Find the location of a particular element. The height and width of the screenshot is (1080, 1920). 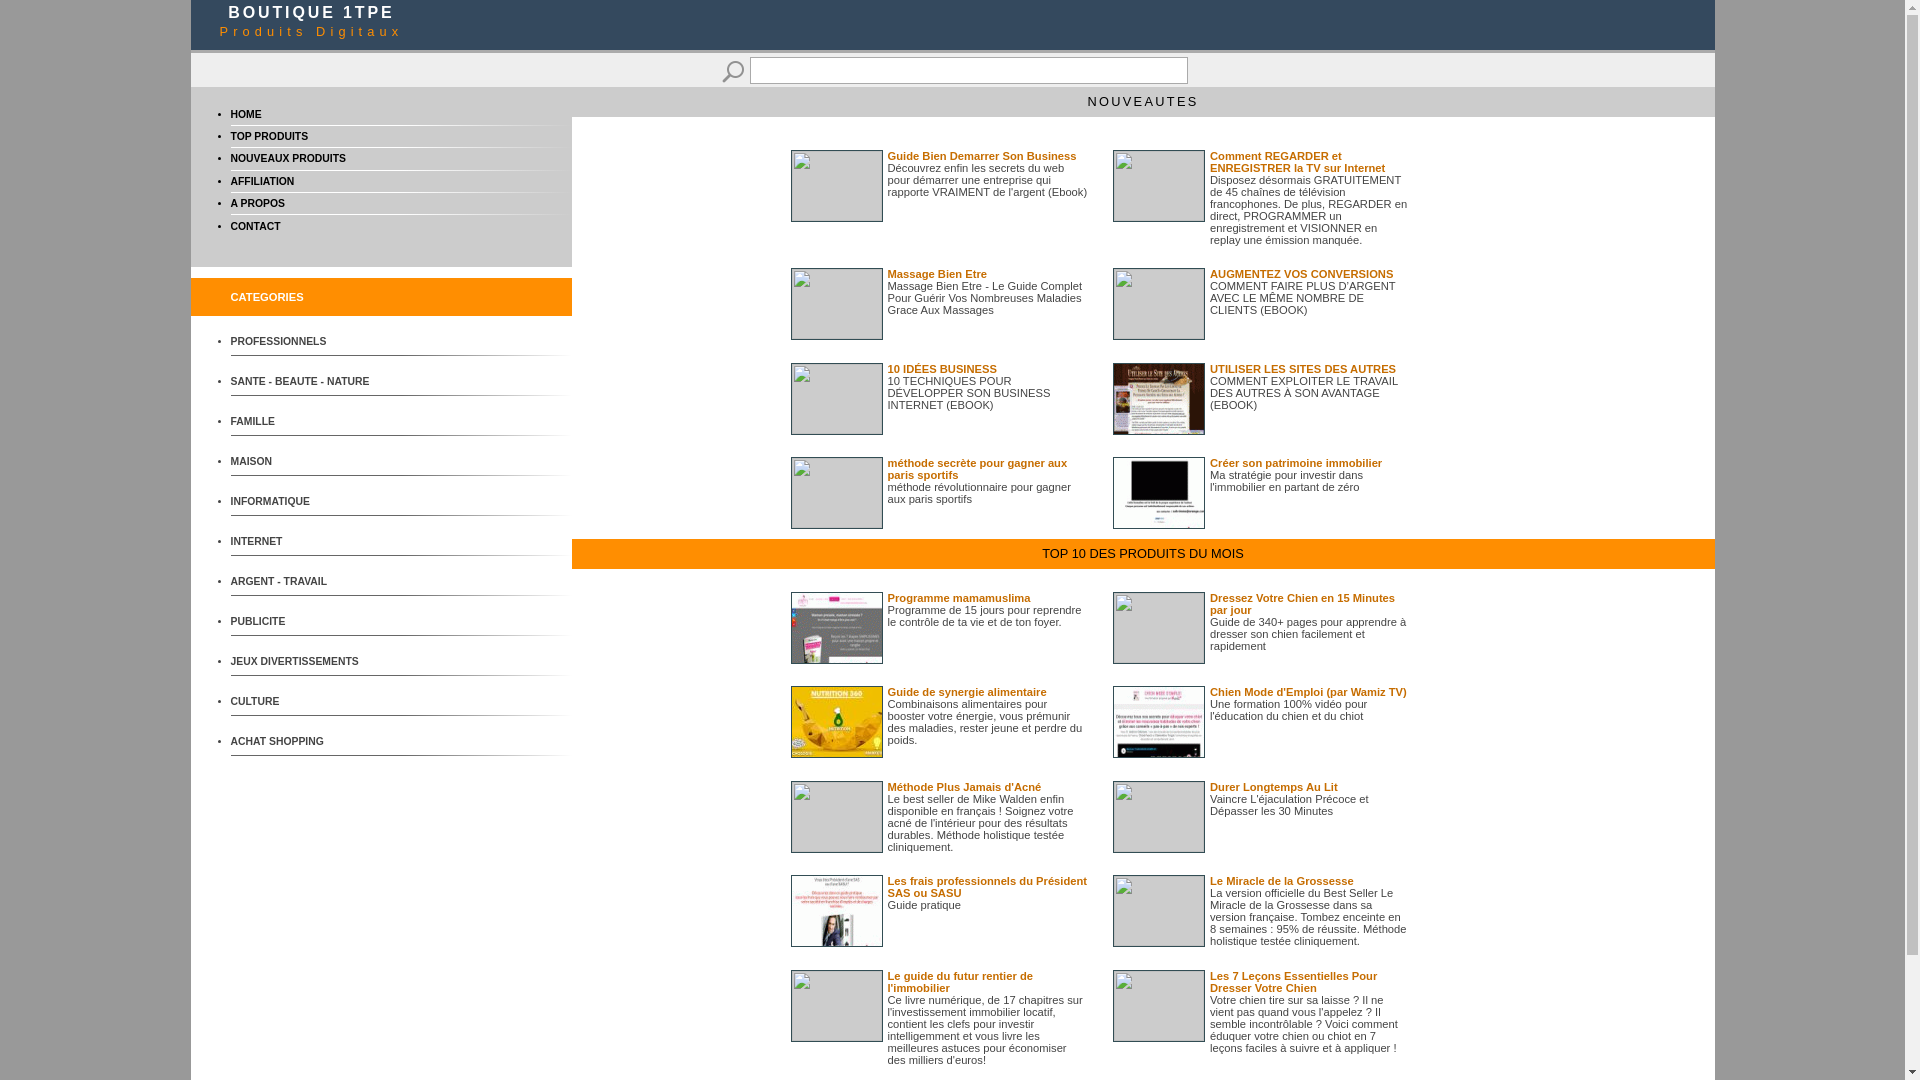

ACHAT SHOPPING is located at coordinates (305, 742).